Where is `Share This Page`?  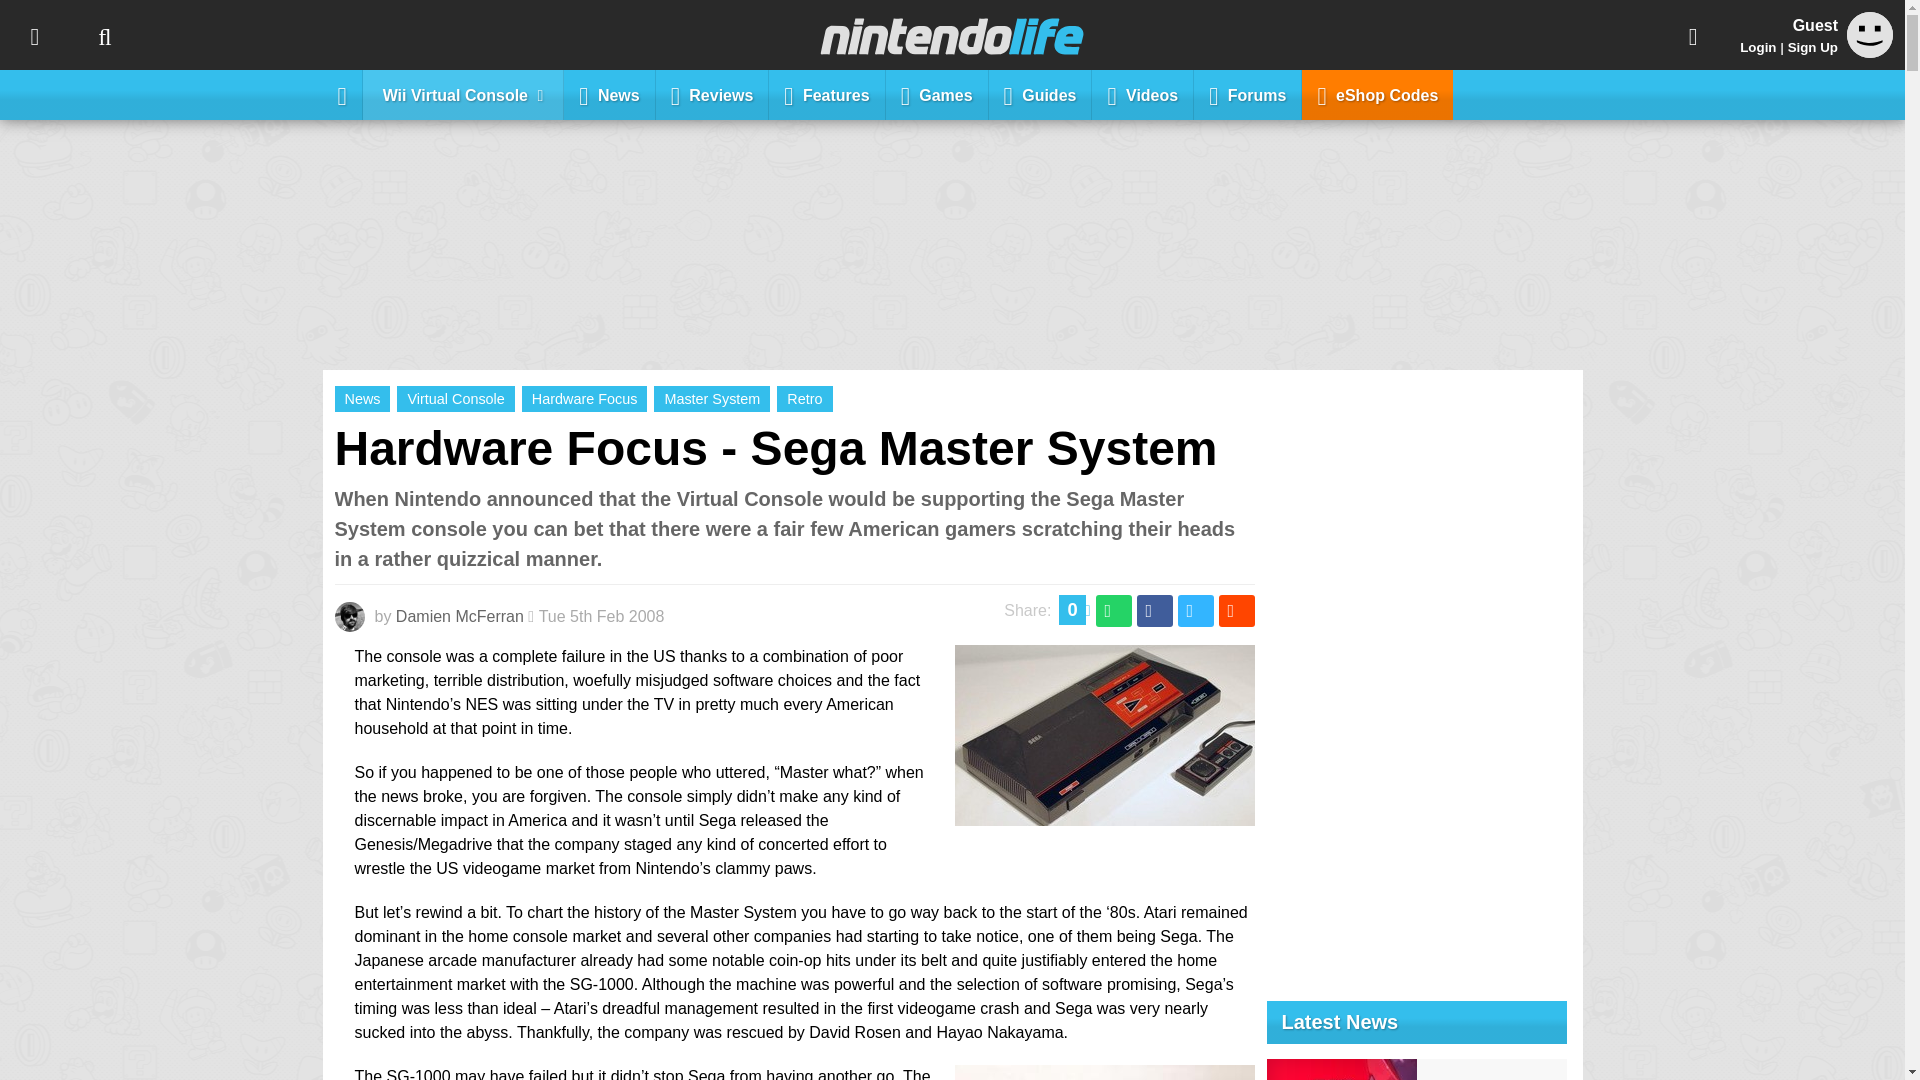
Share This Page is located at coordinates (1693, 35).